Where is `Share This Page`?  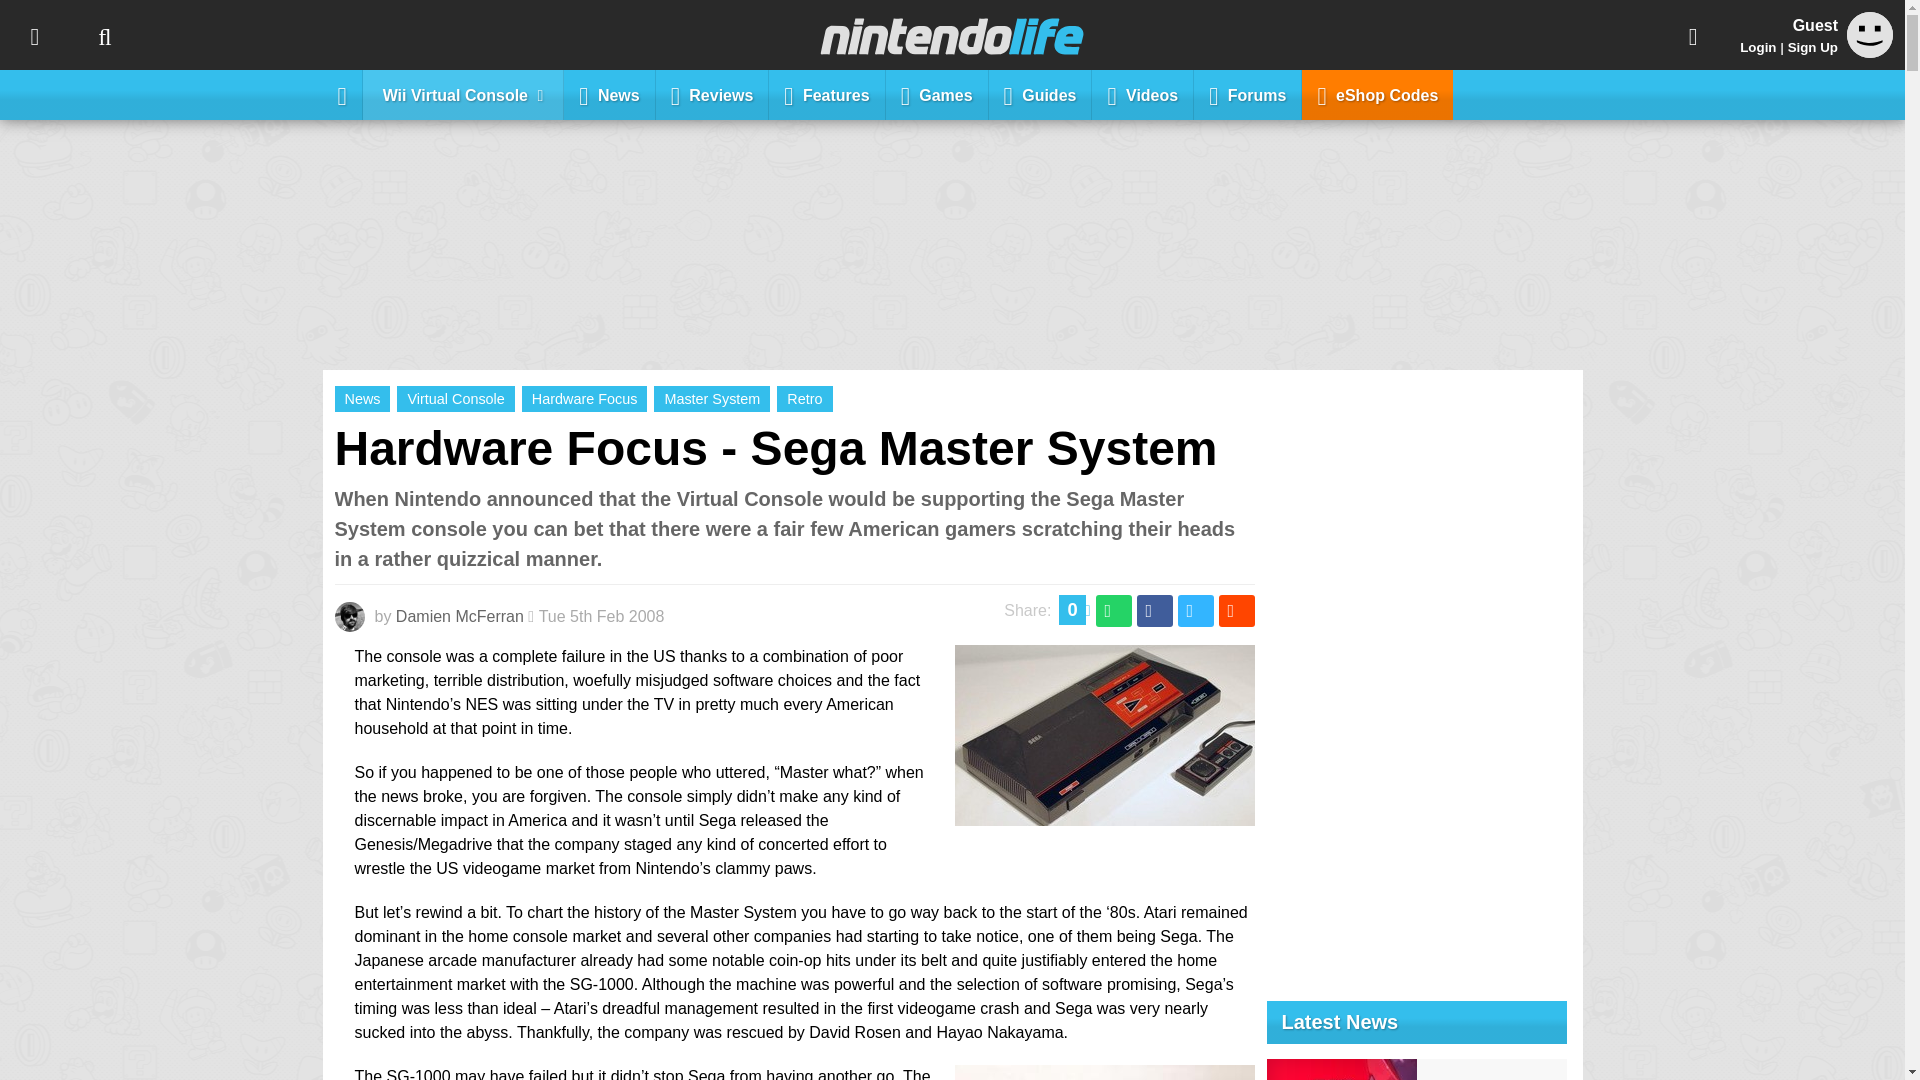
Share This Page is located at coordinates (1693, 35).